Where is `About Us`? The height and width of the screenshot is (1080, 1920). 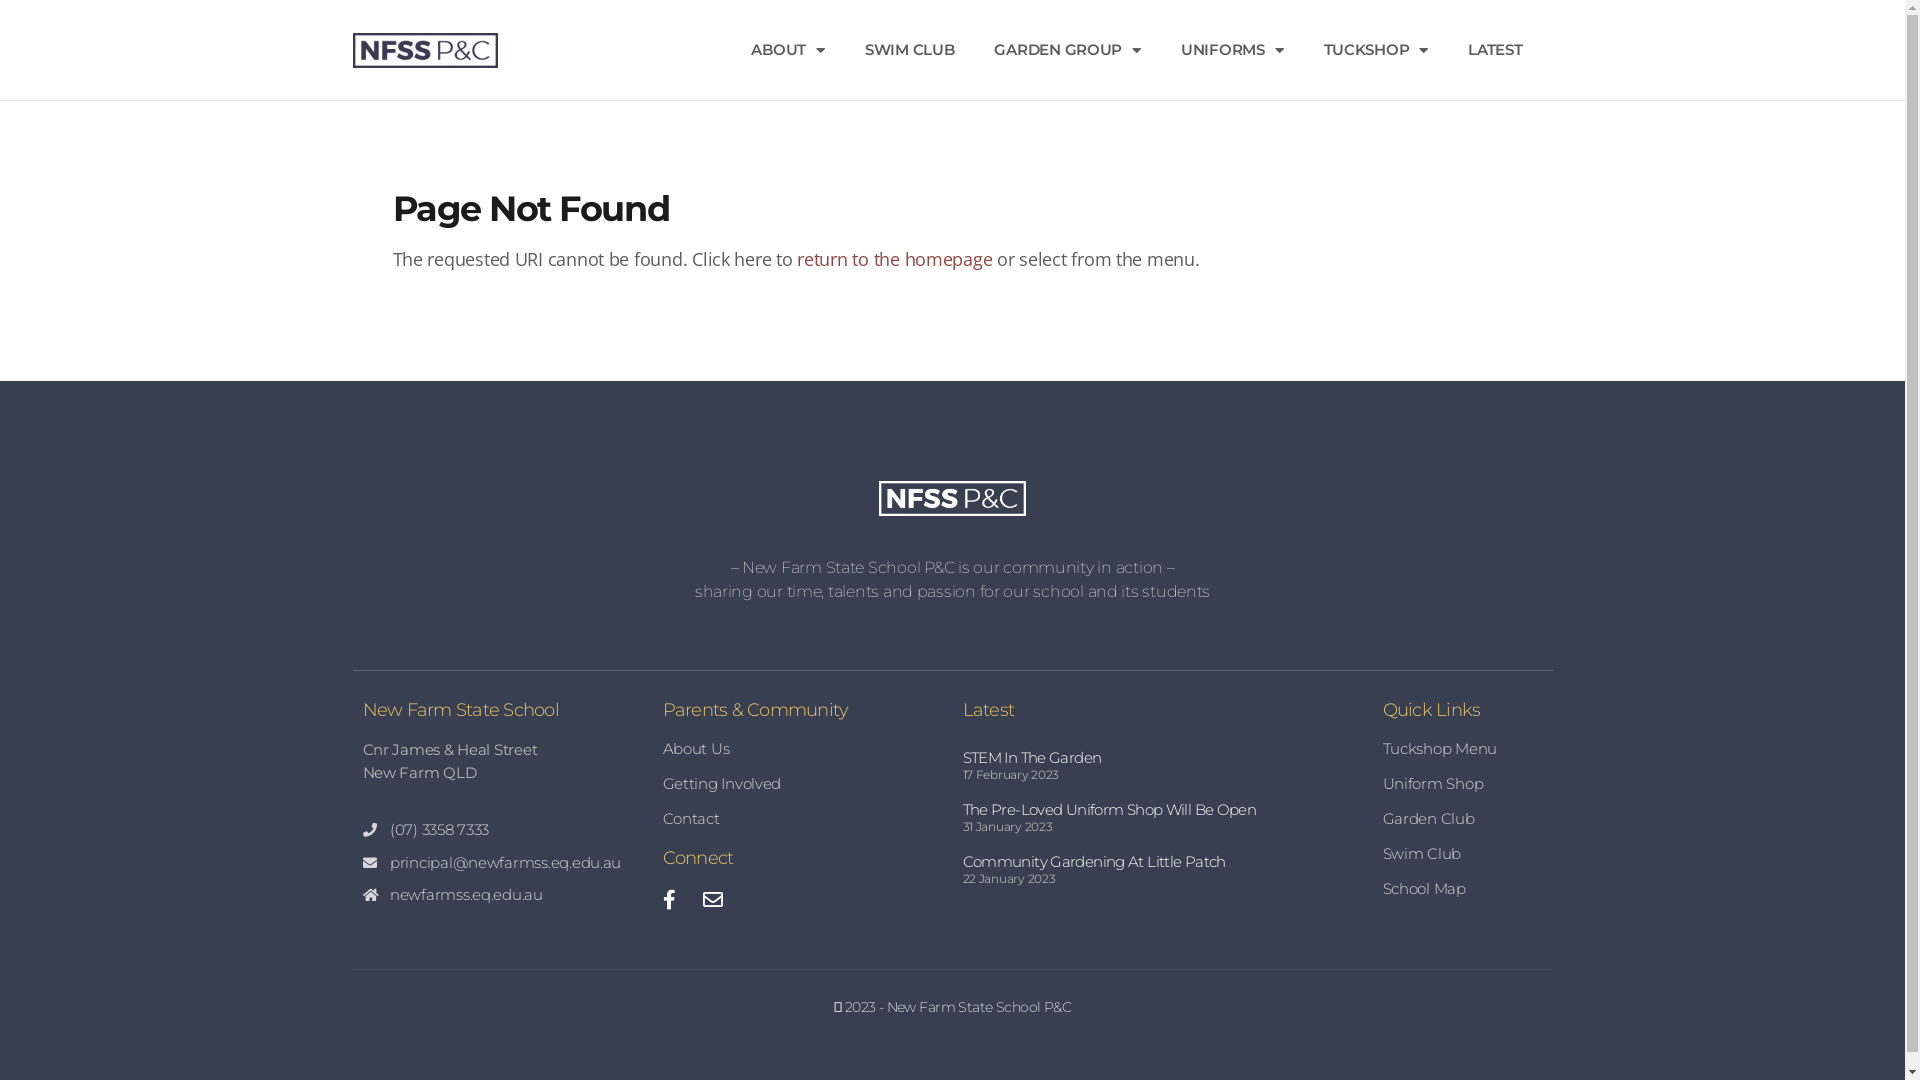 About Us is located at coordinates (802, 748).